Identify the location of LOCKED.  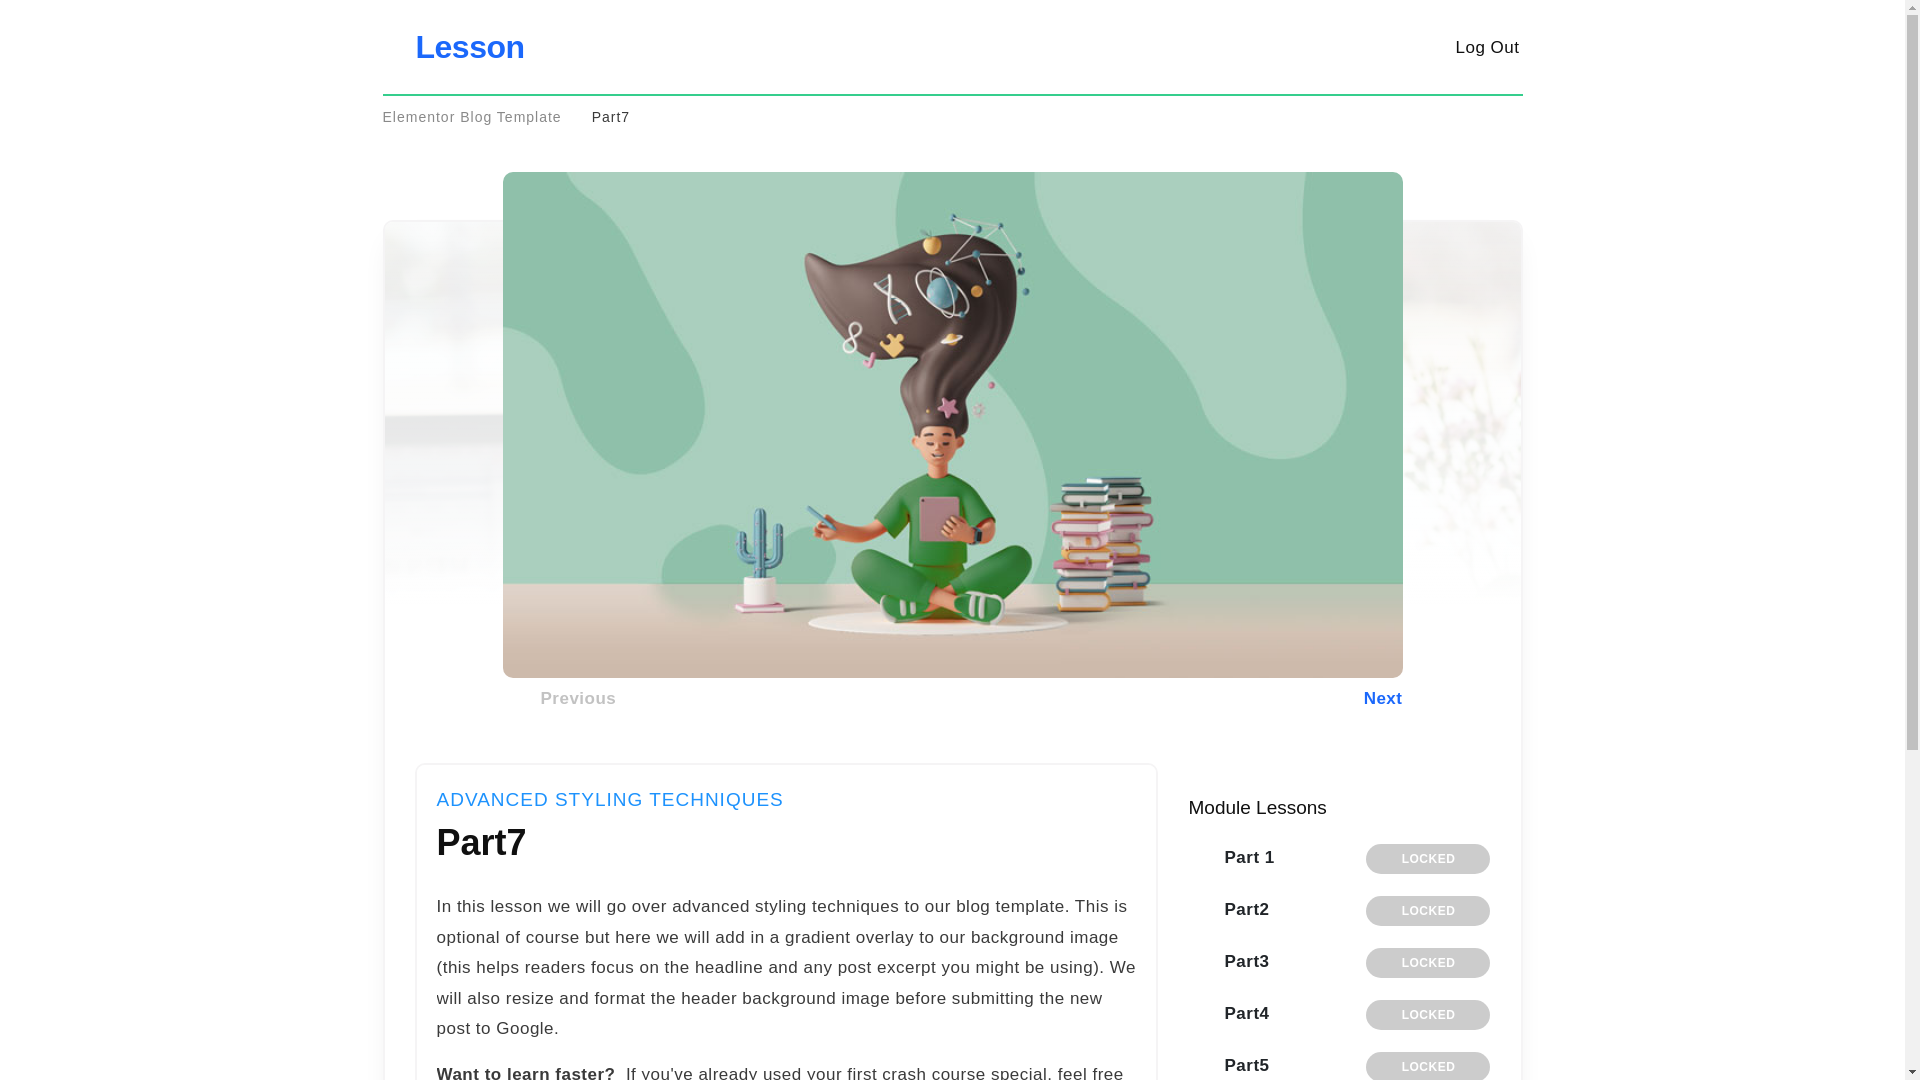
(1427, 858).